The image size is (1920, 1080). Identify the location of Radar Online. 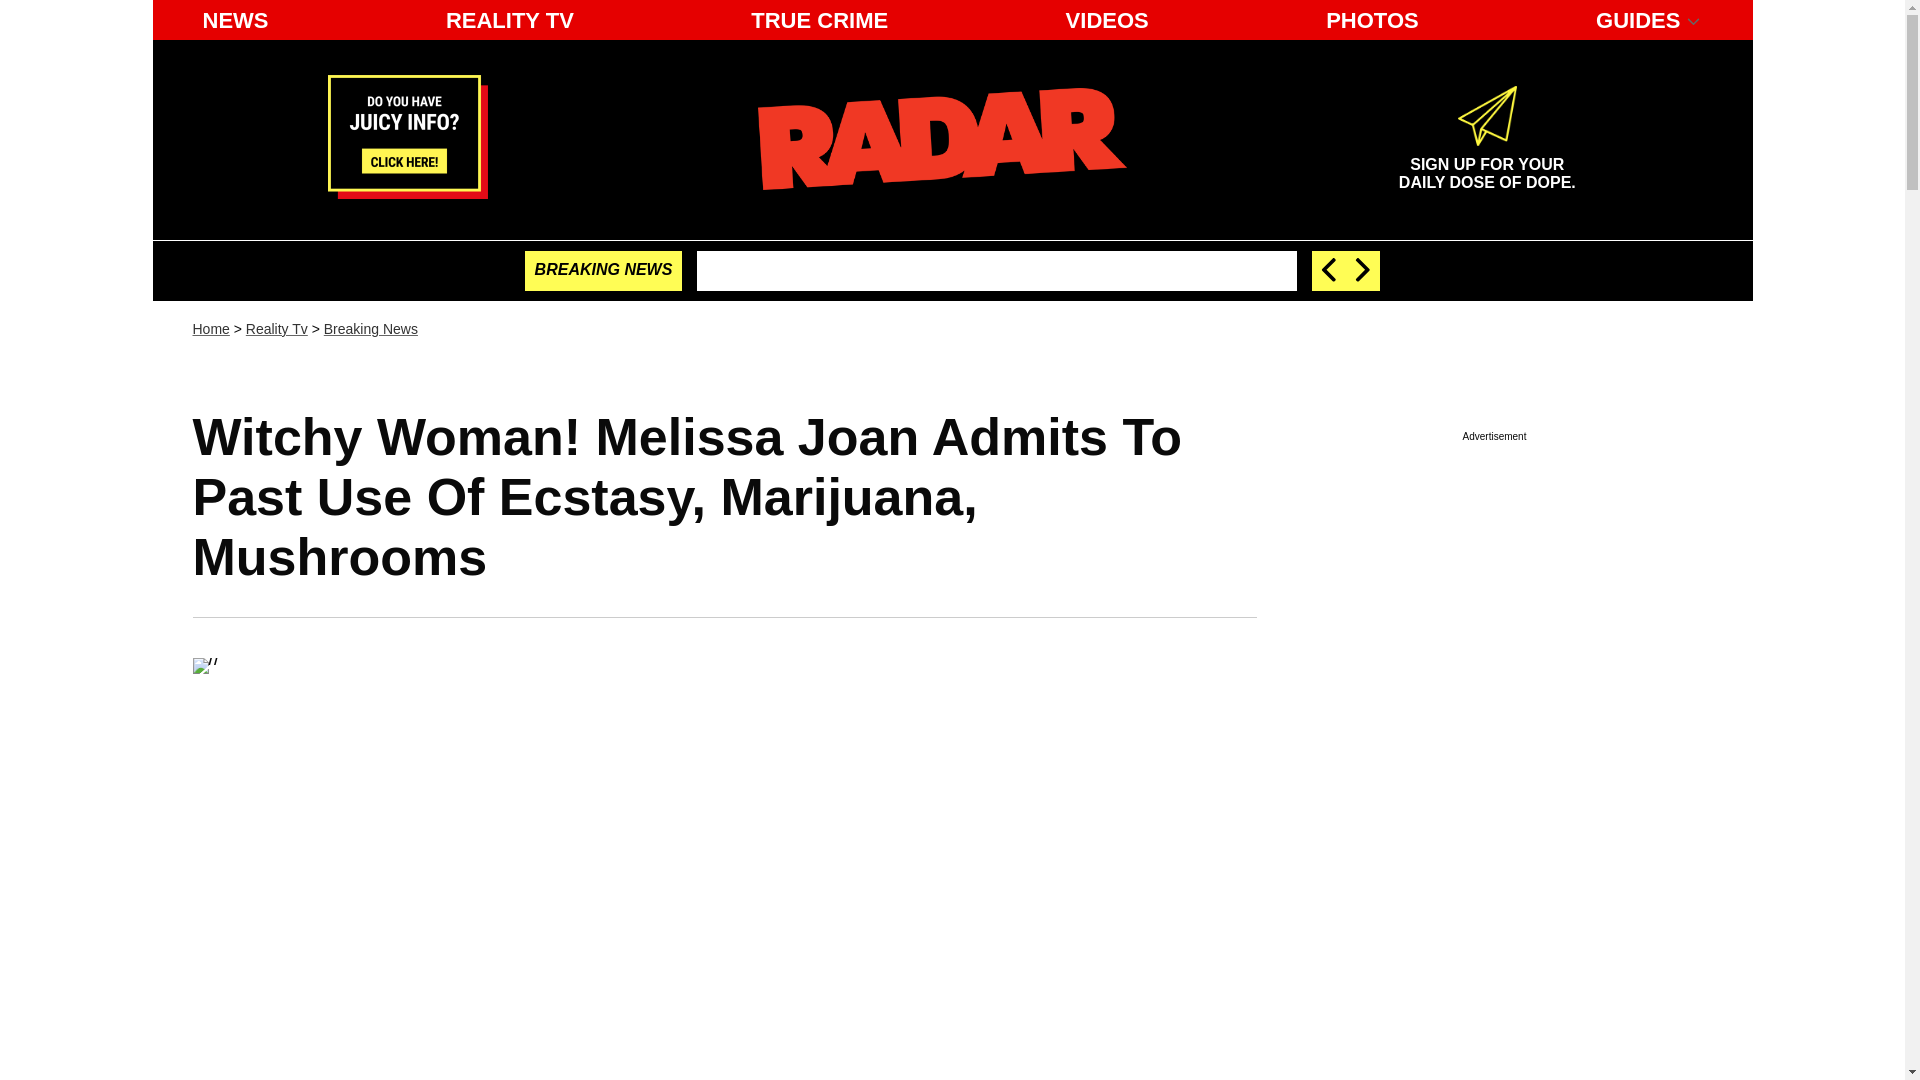
(1486, 165).